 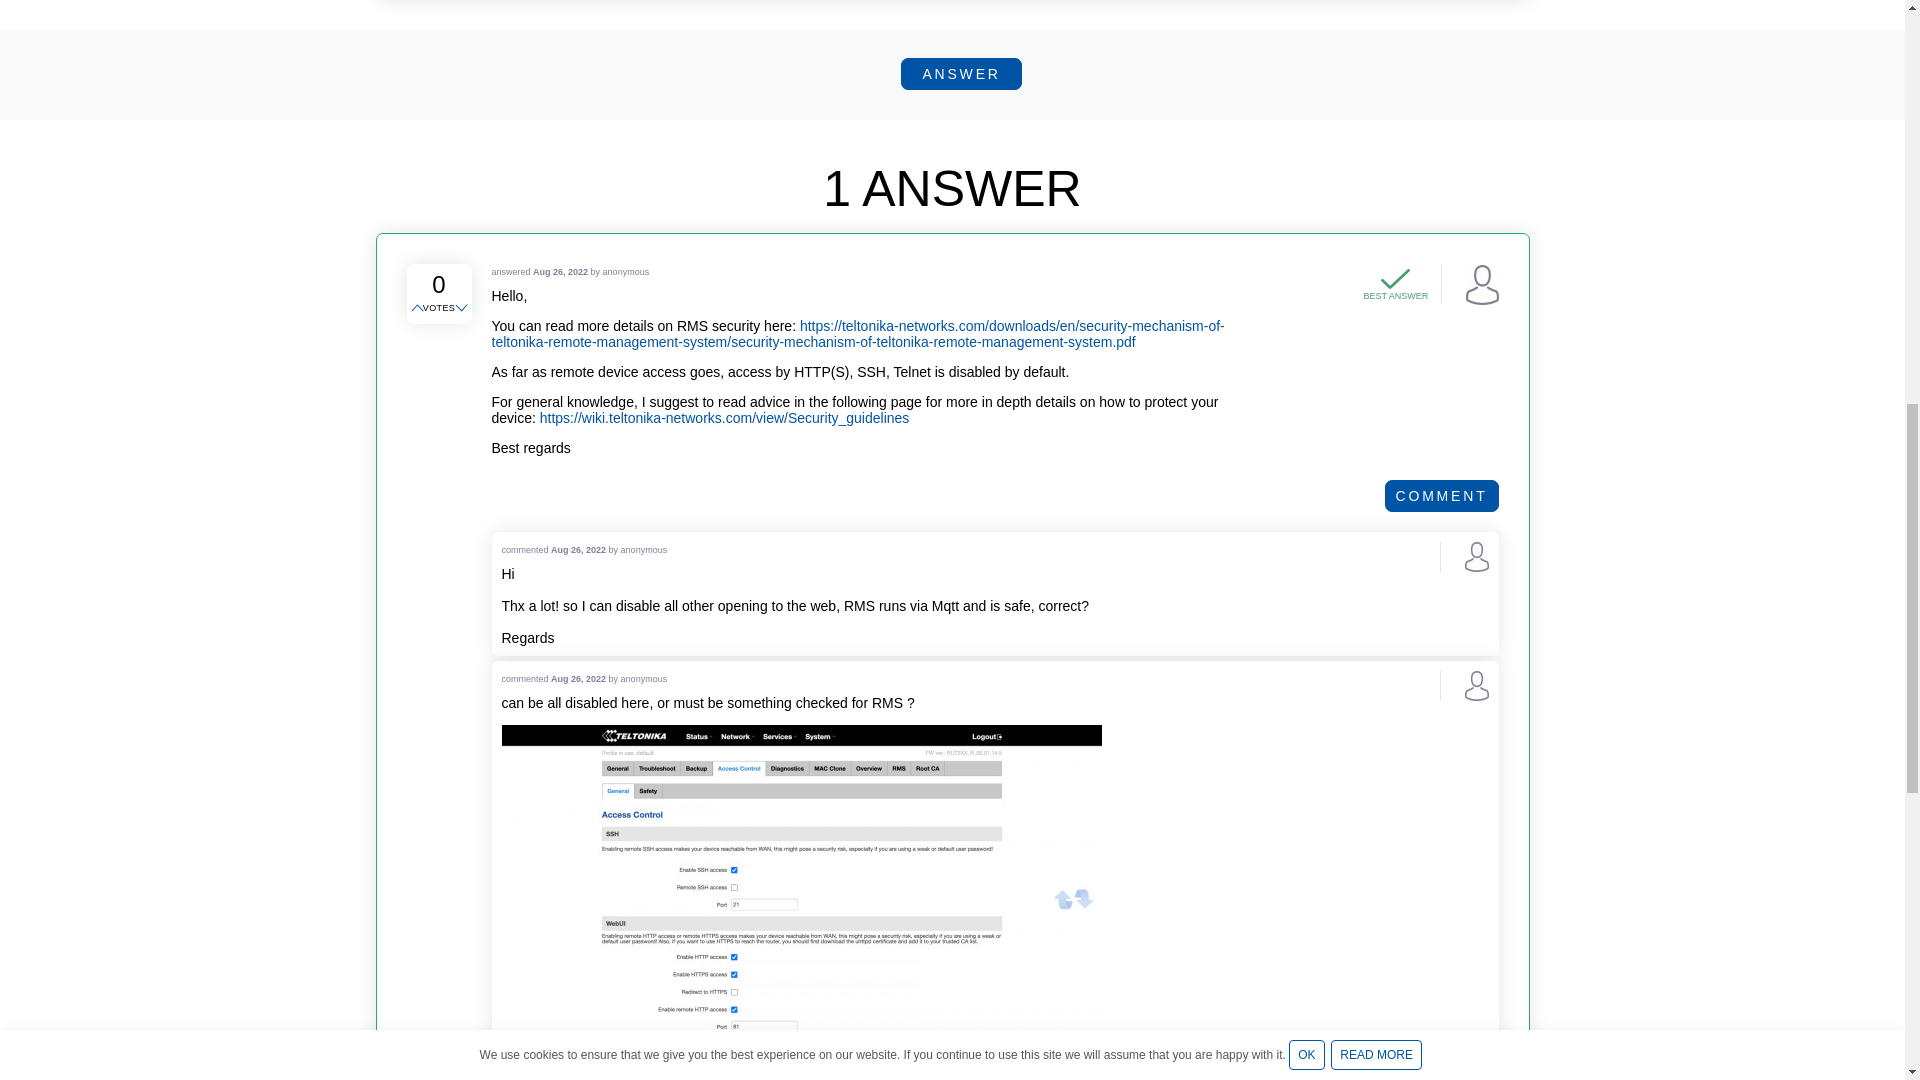 What do you see at coordinates (462, 308) in the screenshot?
I see `Click to vote down` at bounding box center [462, 308].